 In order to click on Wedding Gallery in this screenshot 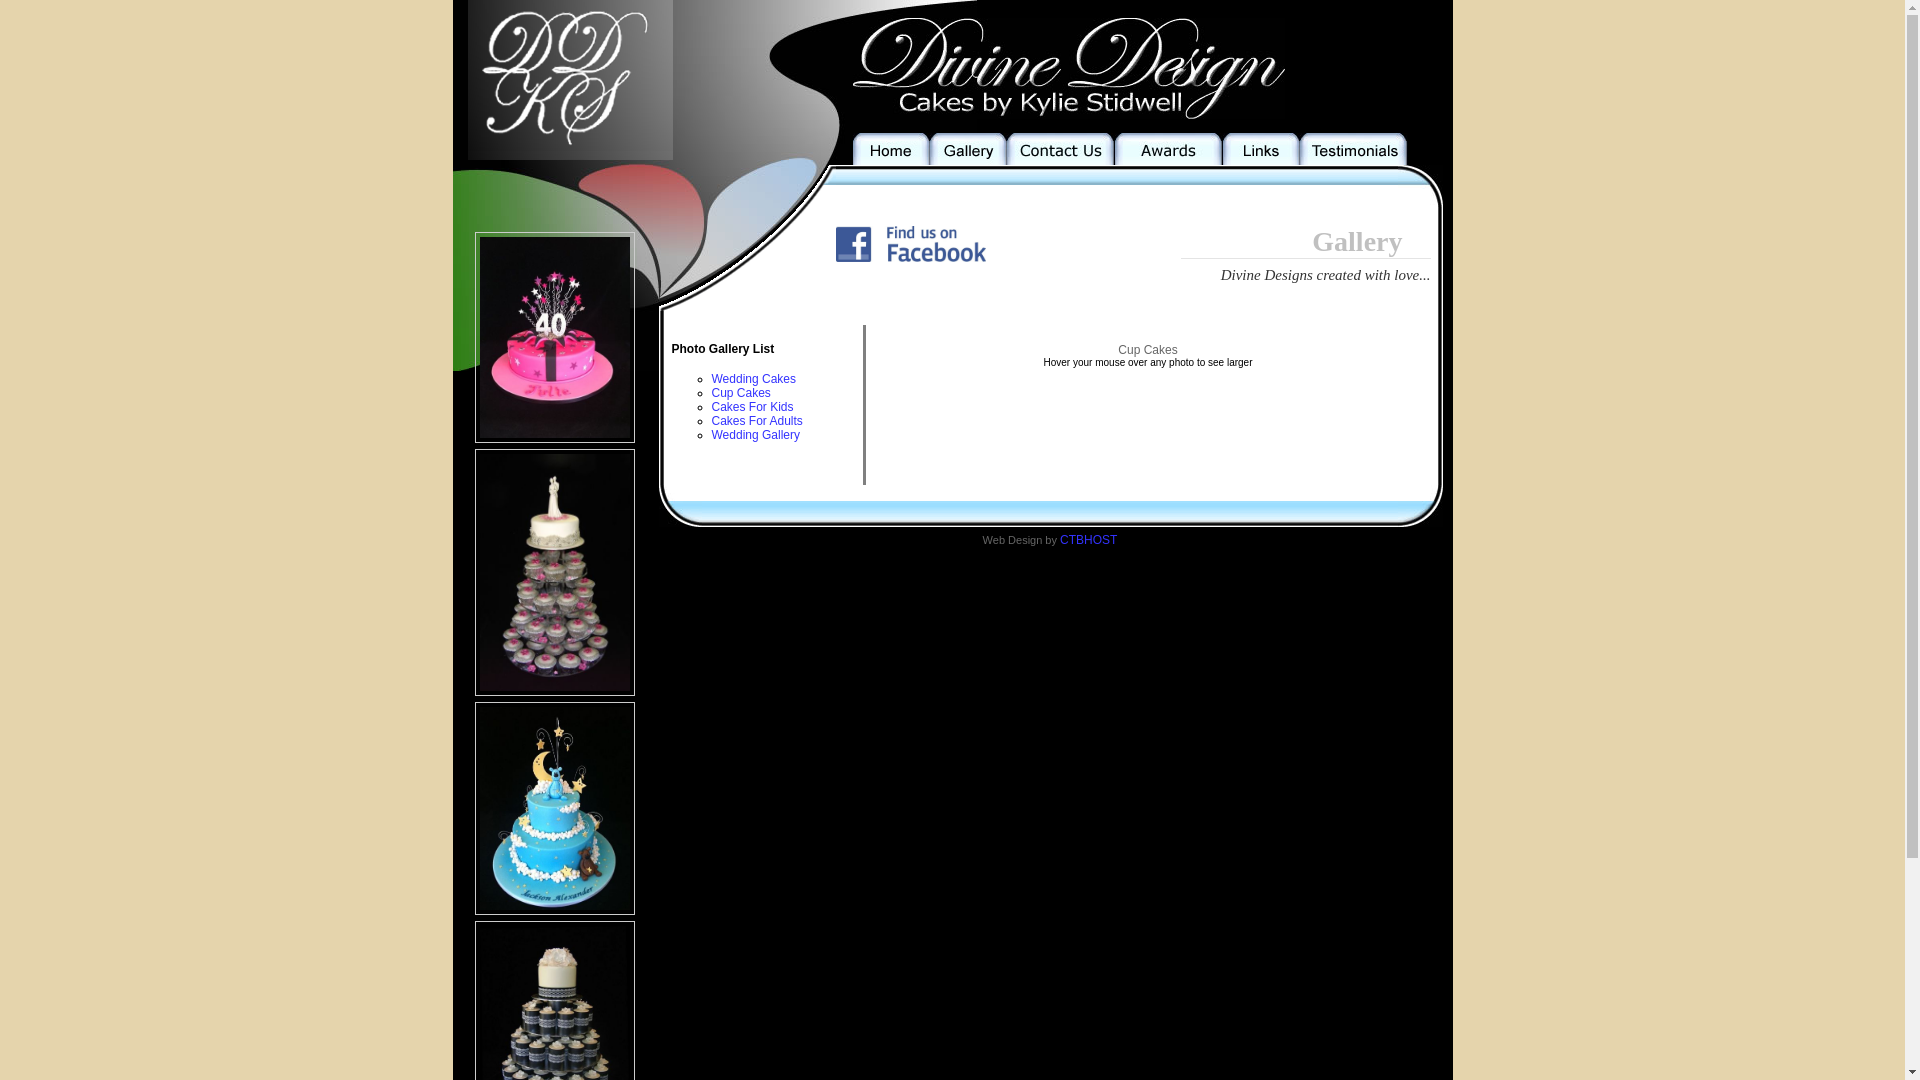, I will do `click(756, 435)`.